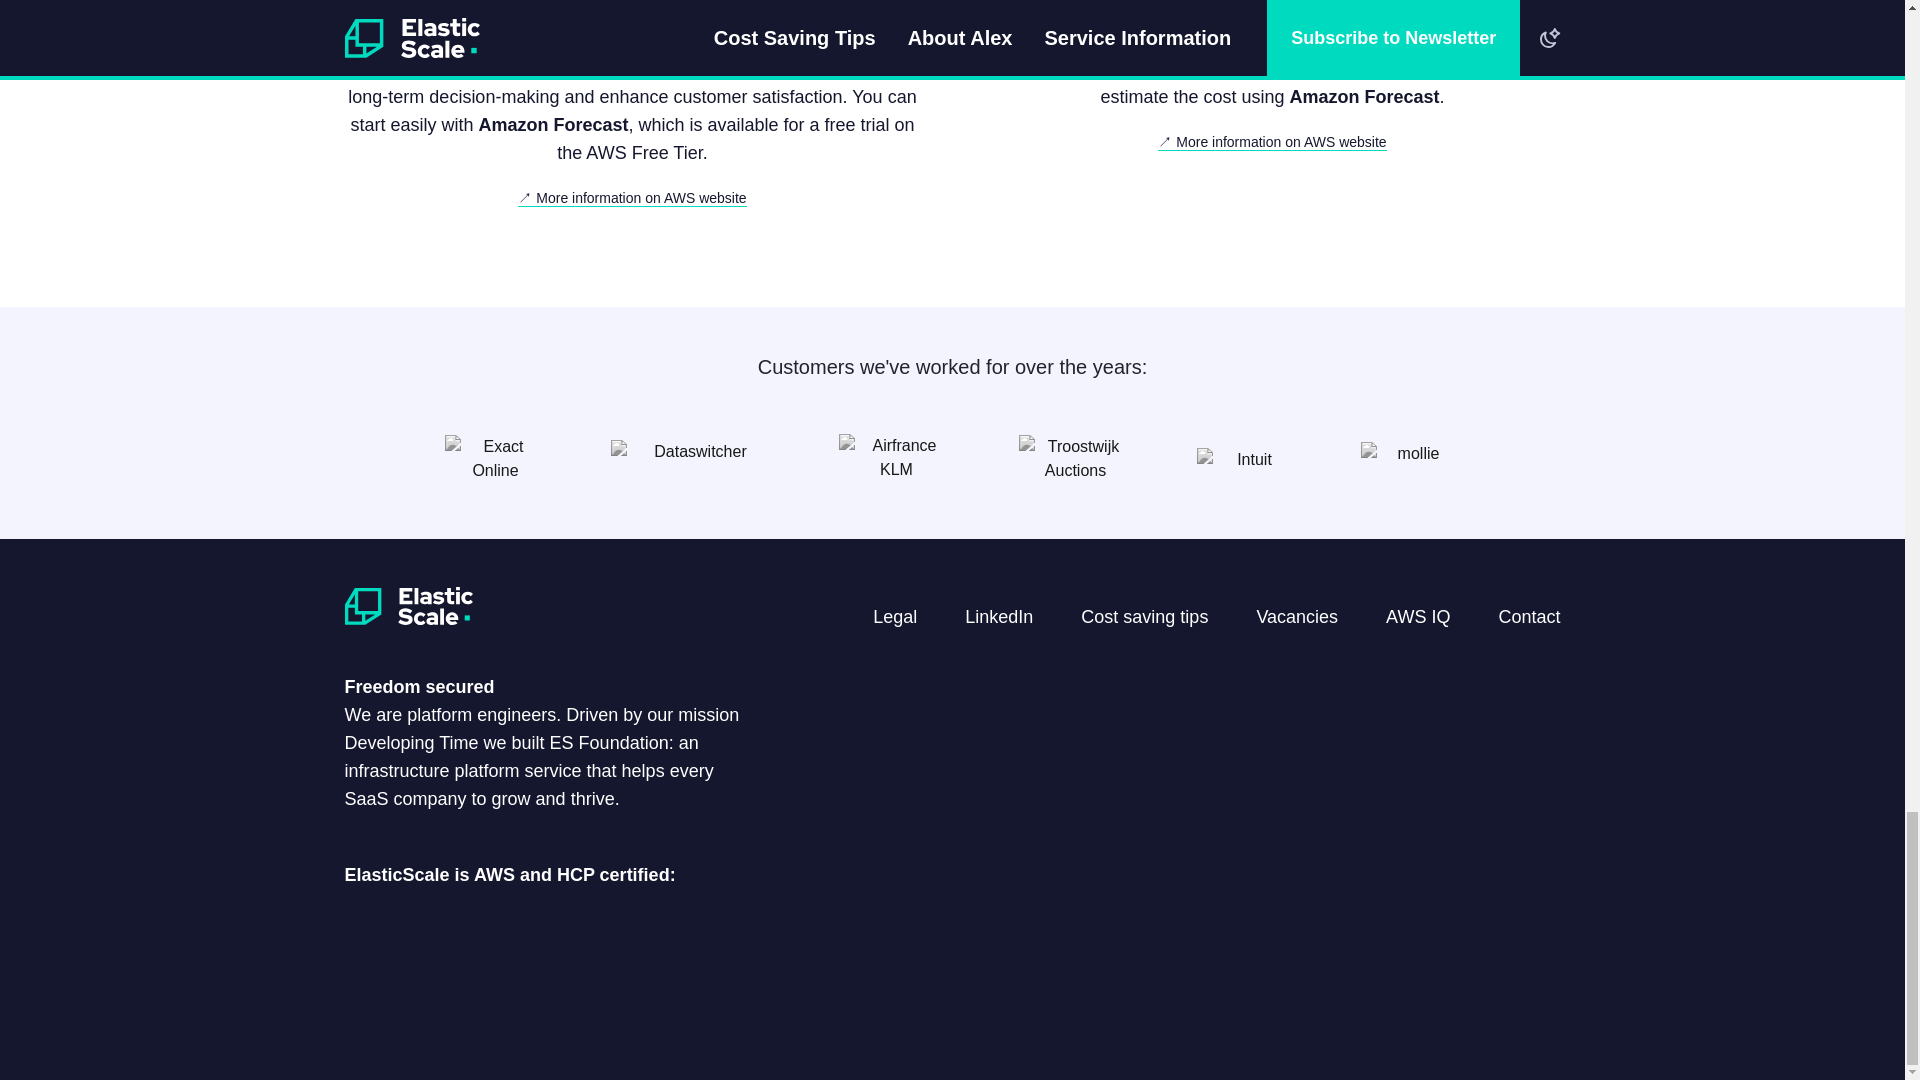 This screenshot has height=1080, width=1920. I want to click on AWS IQ, so click(1418, 616).